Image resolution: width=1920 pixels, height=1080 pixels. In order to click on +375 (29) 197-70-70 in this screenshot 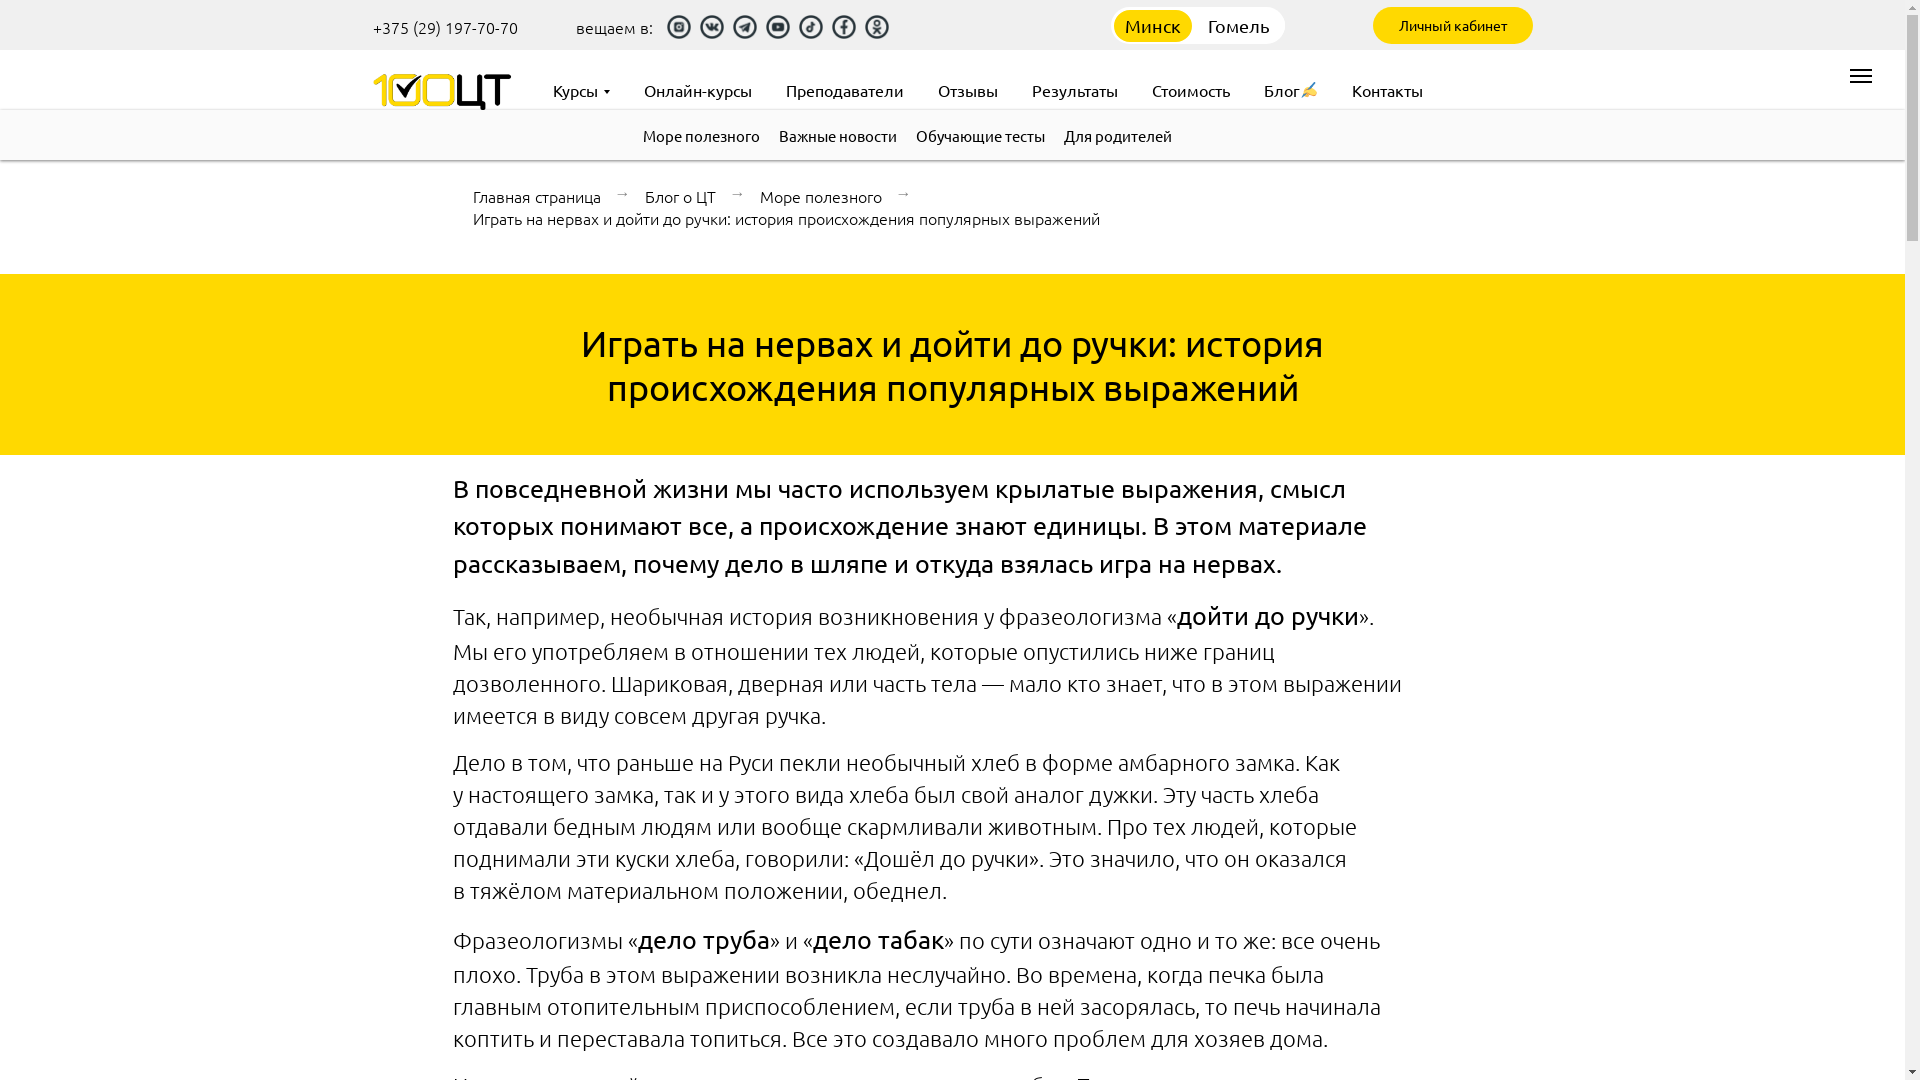, I will do `click(444, 27)`.